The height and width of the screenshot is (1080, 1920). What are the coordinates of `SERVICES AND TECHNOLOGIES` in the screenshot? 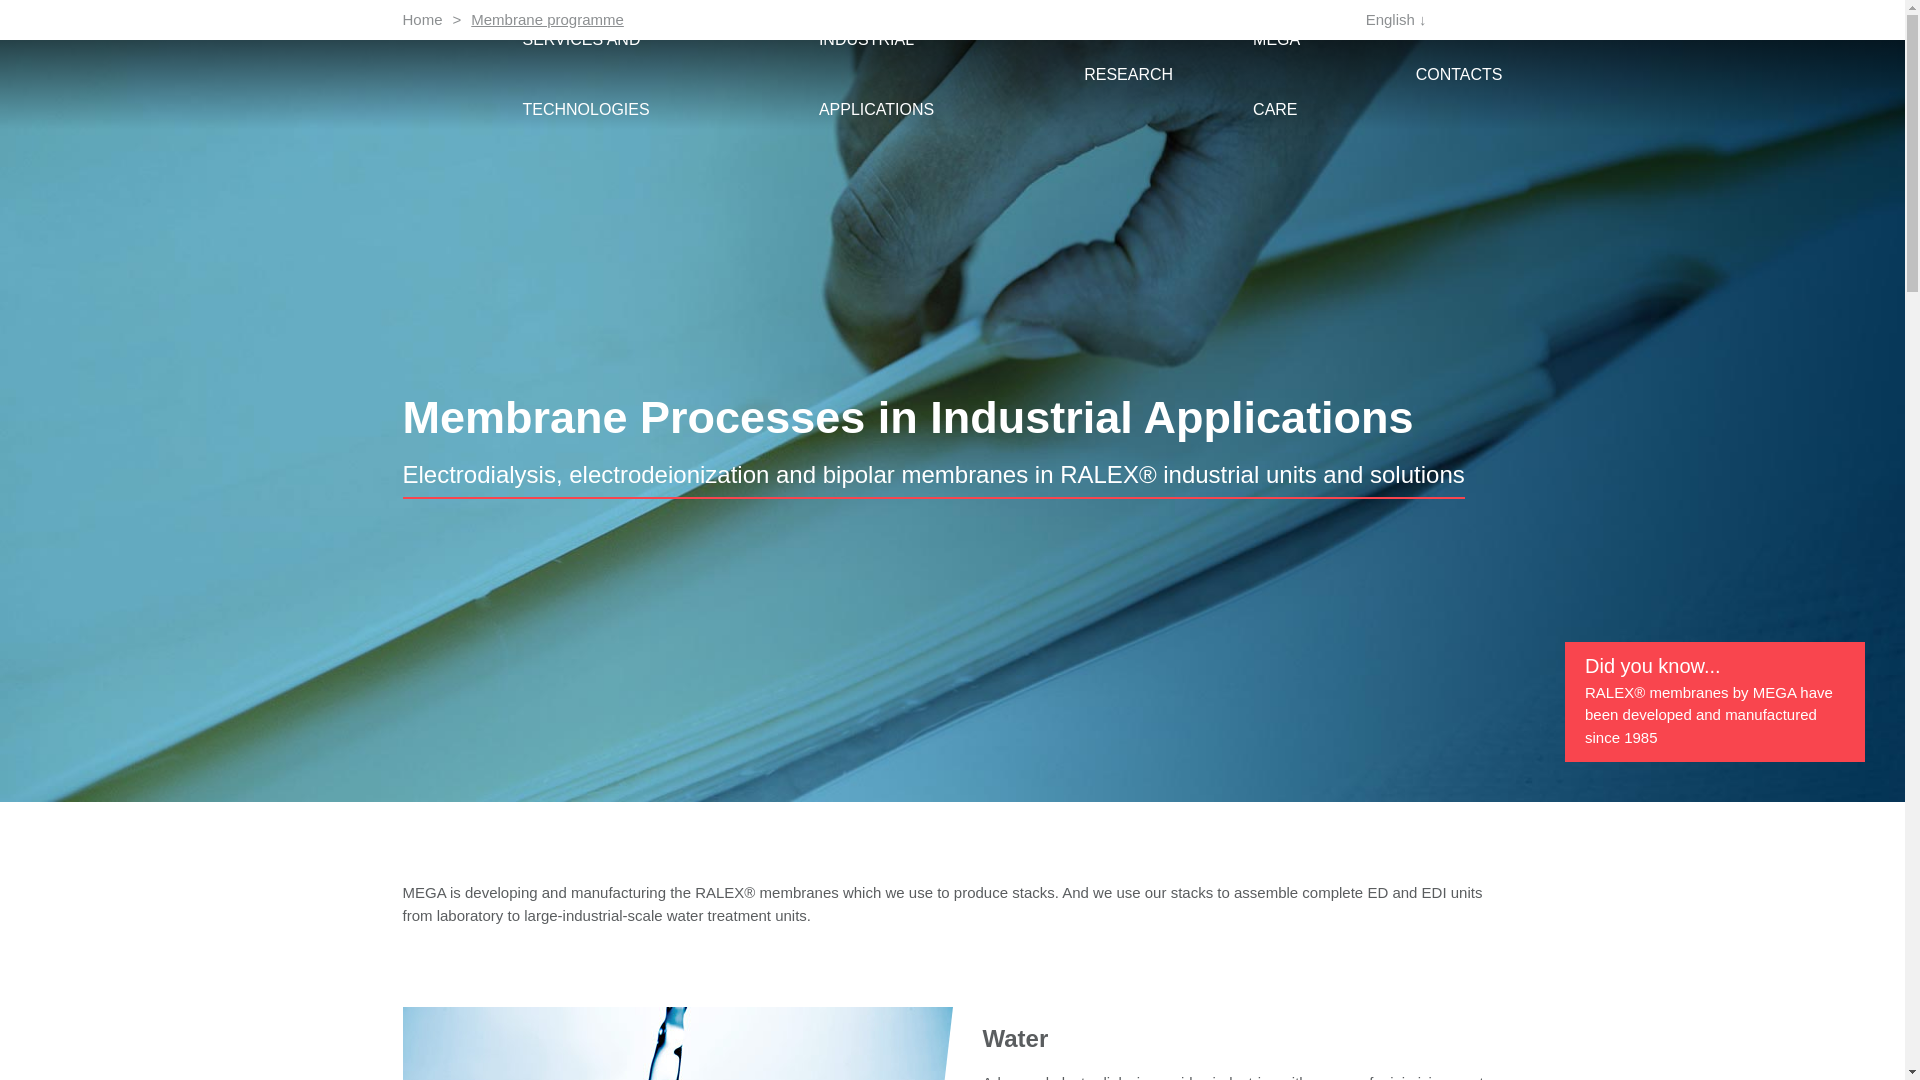 It's located at (630, 74).